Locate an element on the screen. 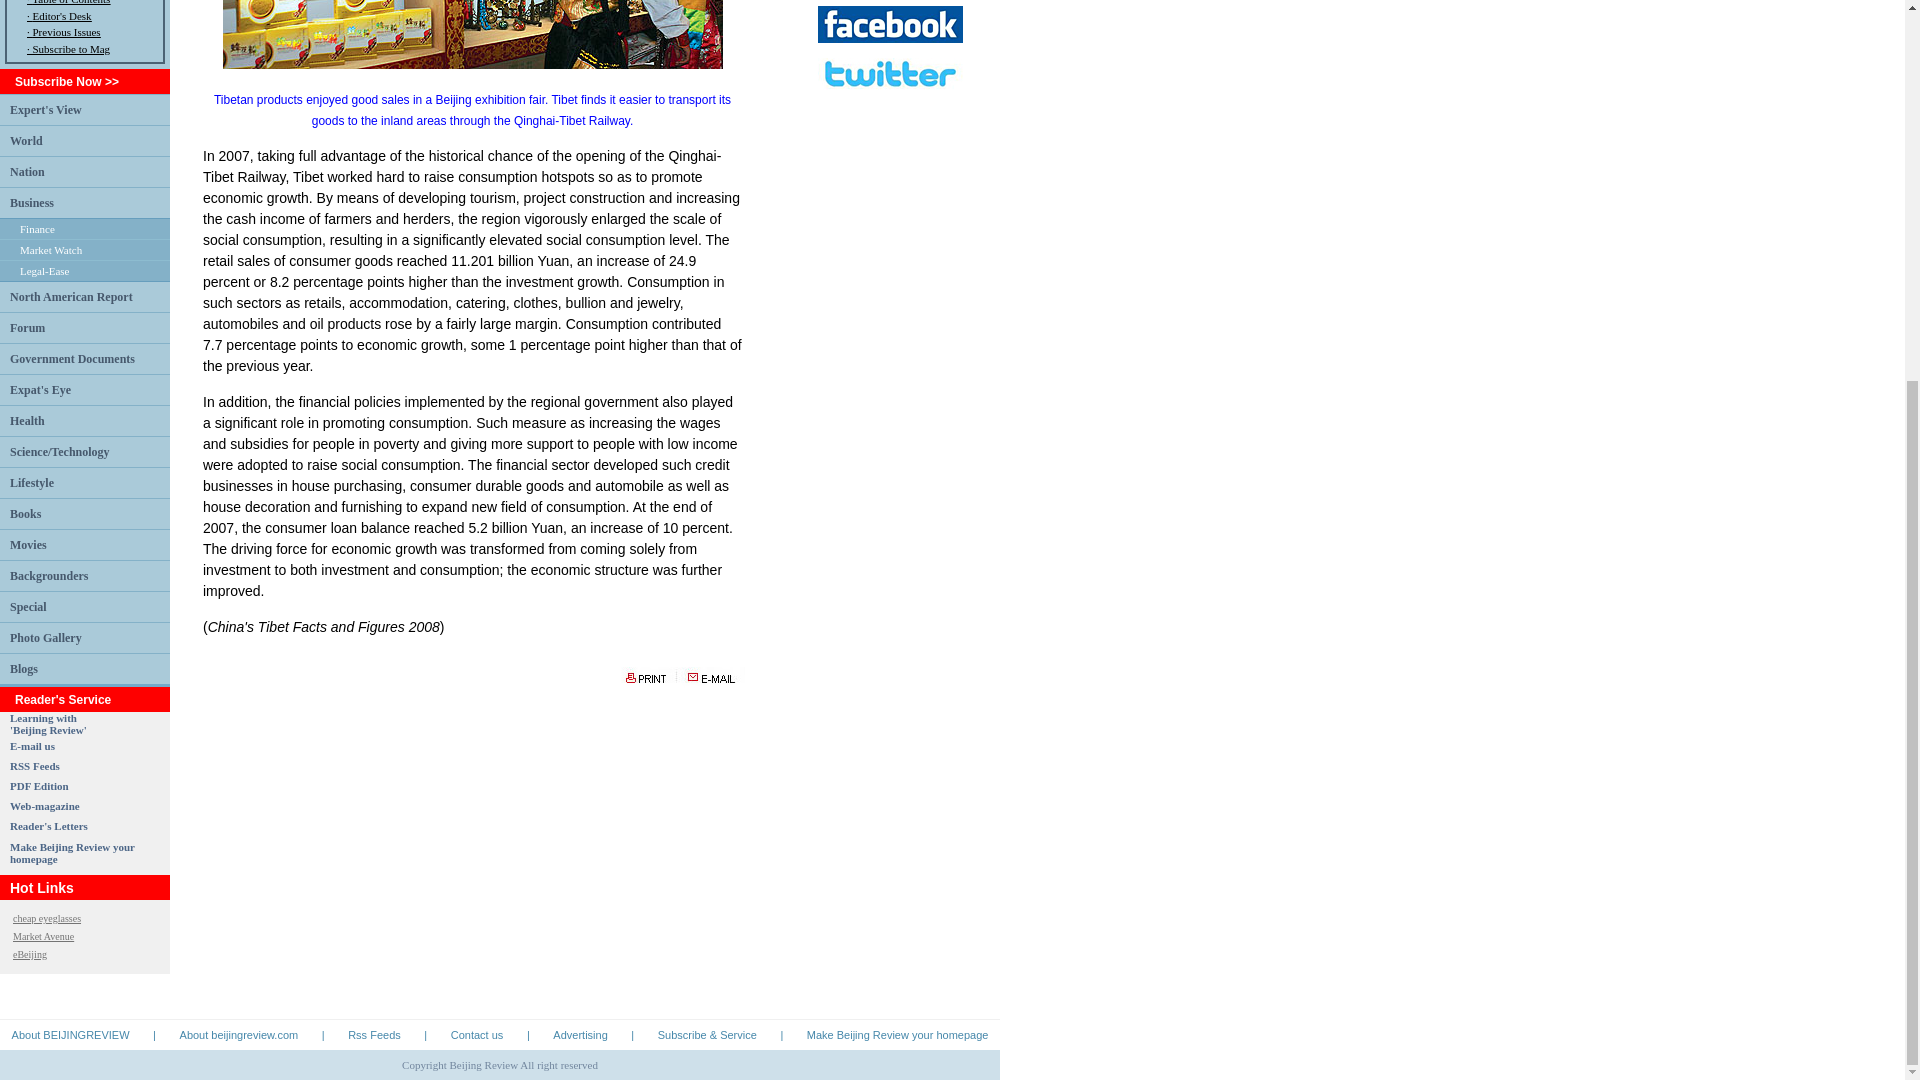  cheap eyeglasses is located at coordinates (32, 745).